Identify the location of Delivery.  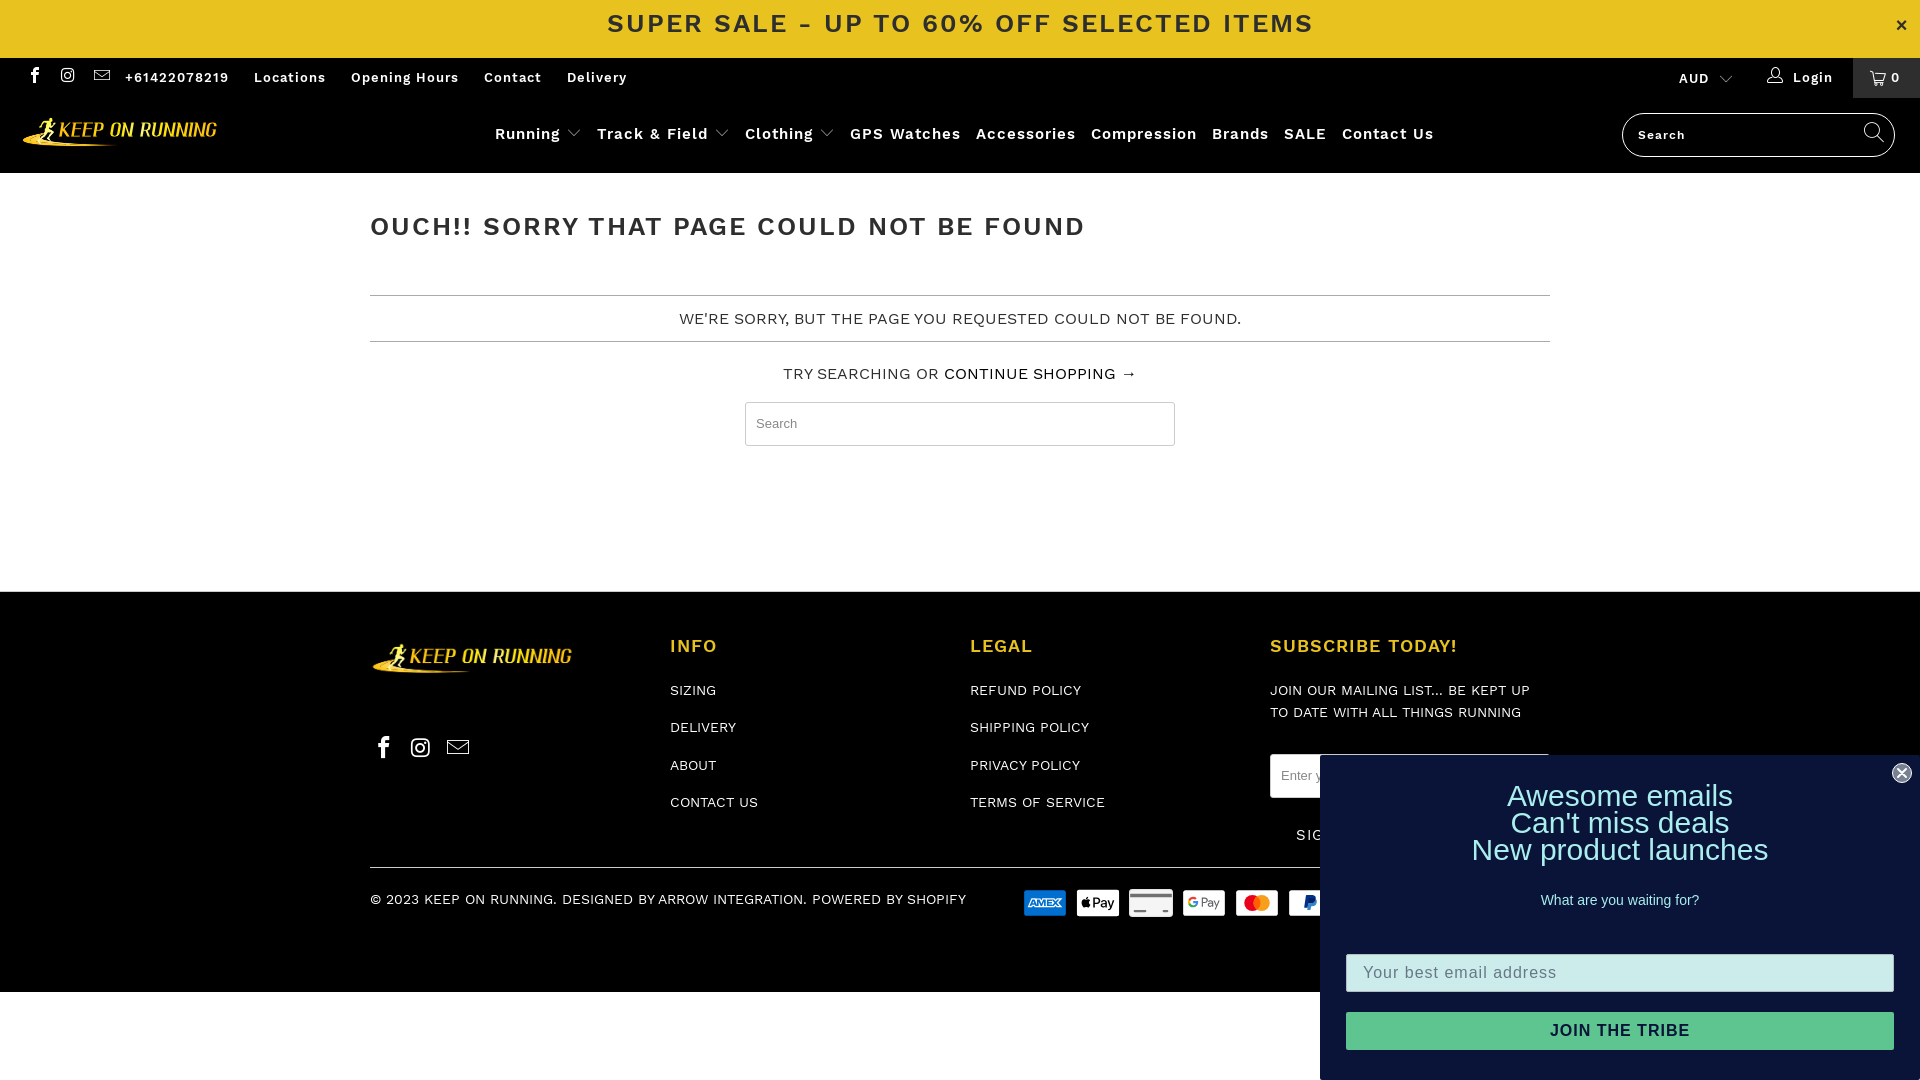
(597, 78).